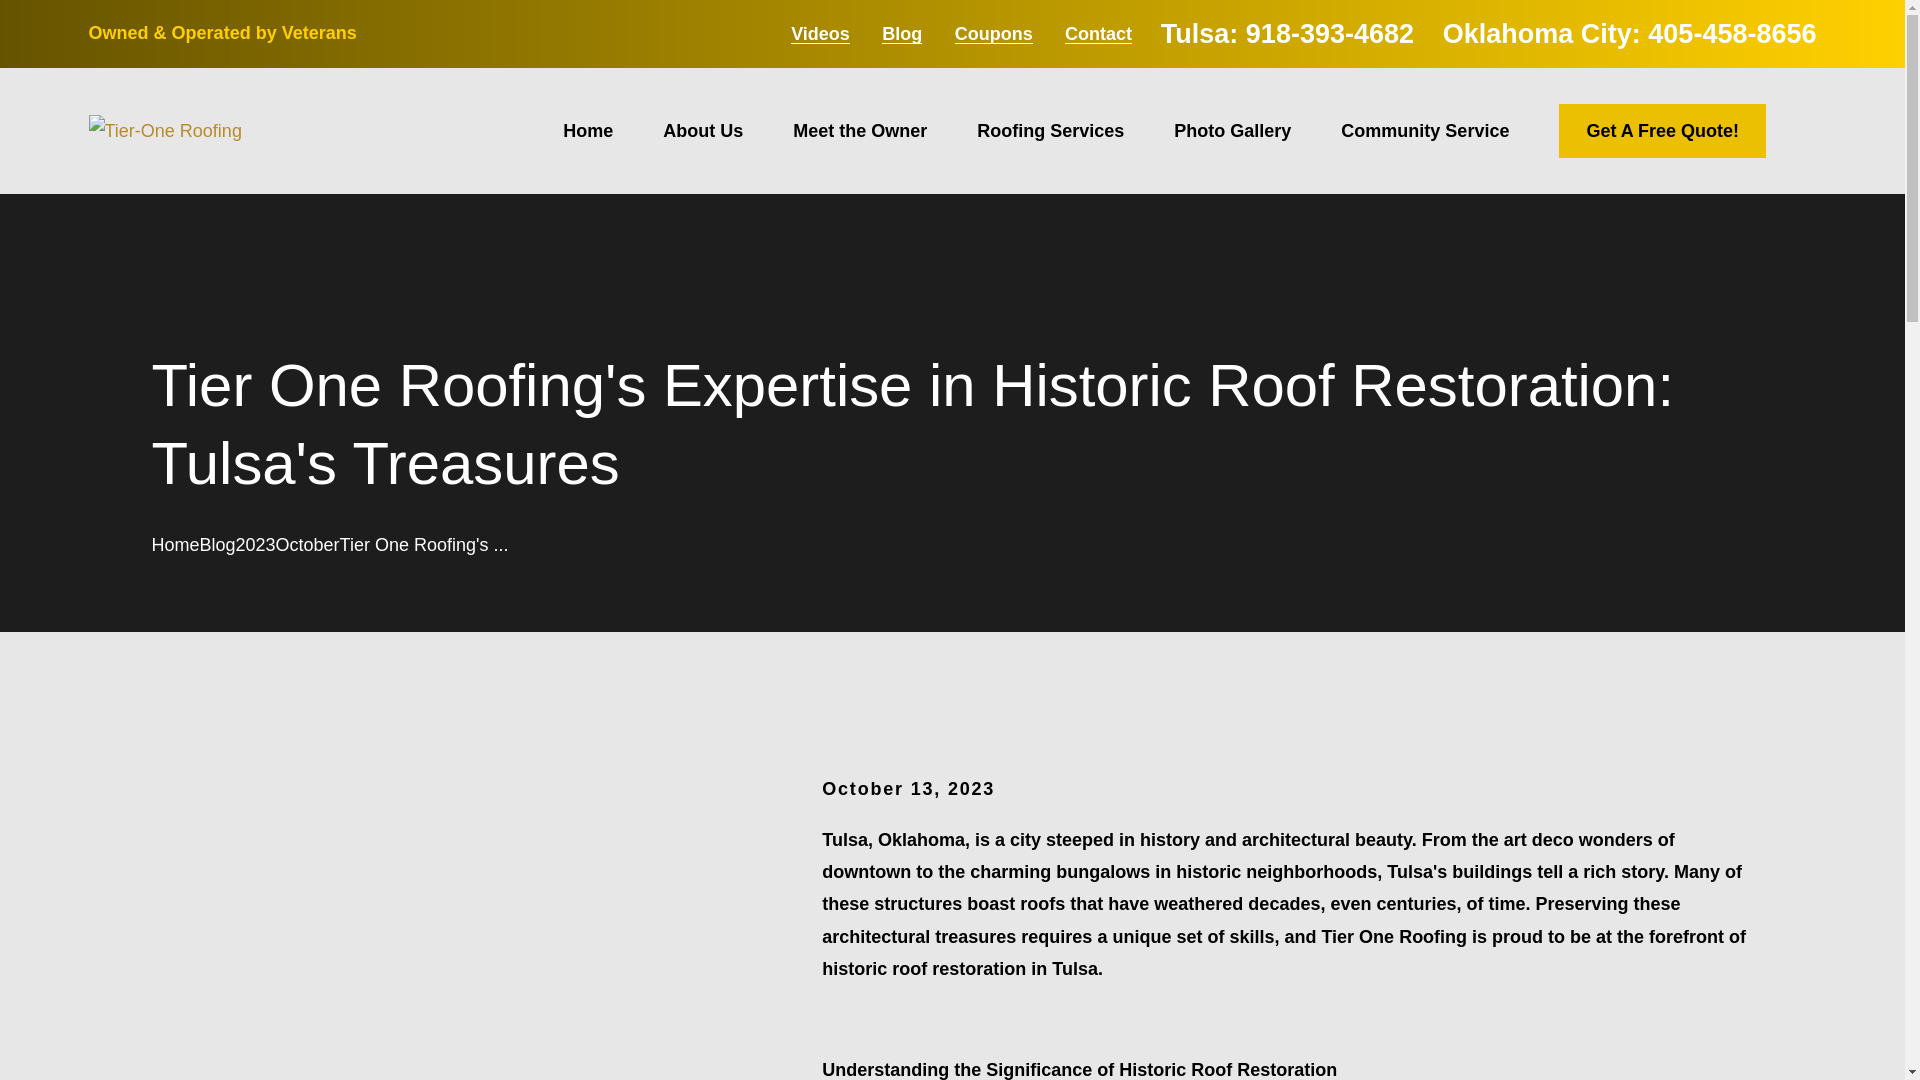  What do you see at coordinates (1630, 34) in the screenshot?
I see `Oklahoma City: 405-458-8656` at bounding box center [1630, 34].